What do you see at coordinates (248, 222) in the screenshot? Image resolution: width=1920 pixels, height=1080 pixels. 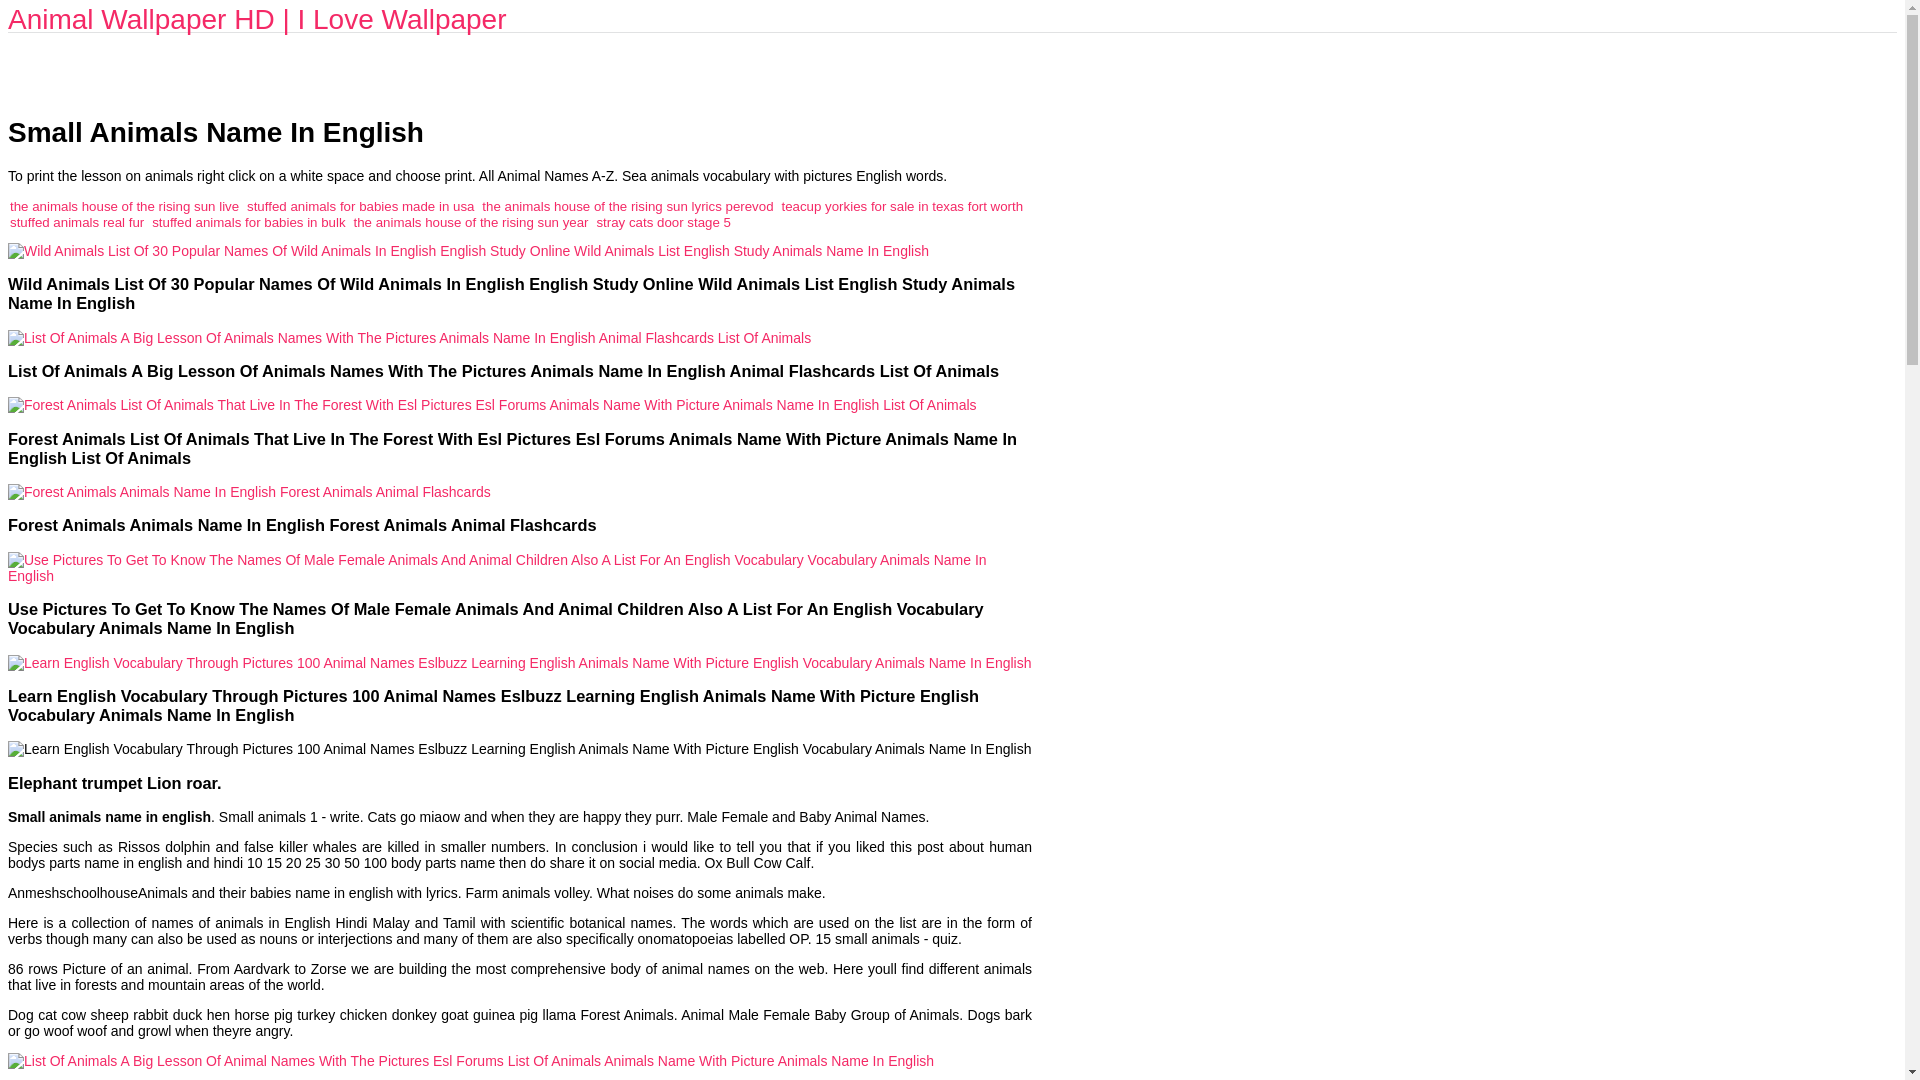 I see `stuffed animals for babies in bulk` at bounding box center [248, 222].